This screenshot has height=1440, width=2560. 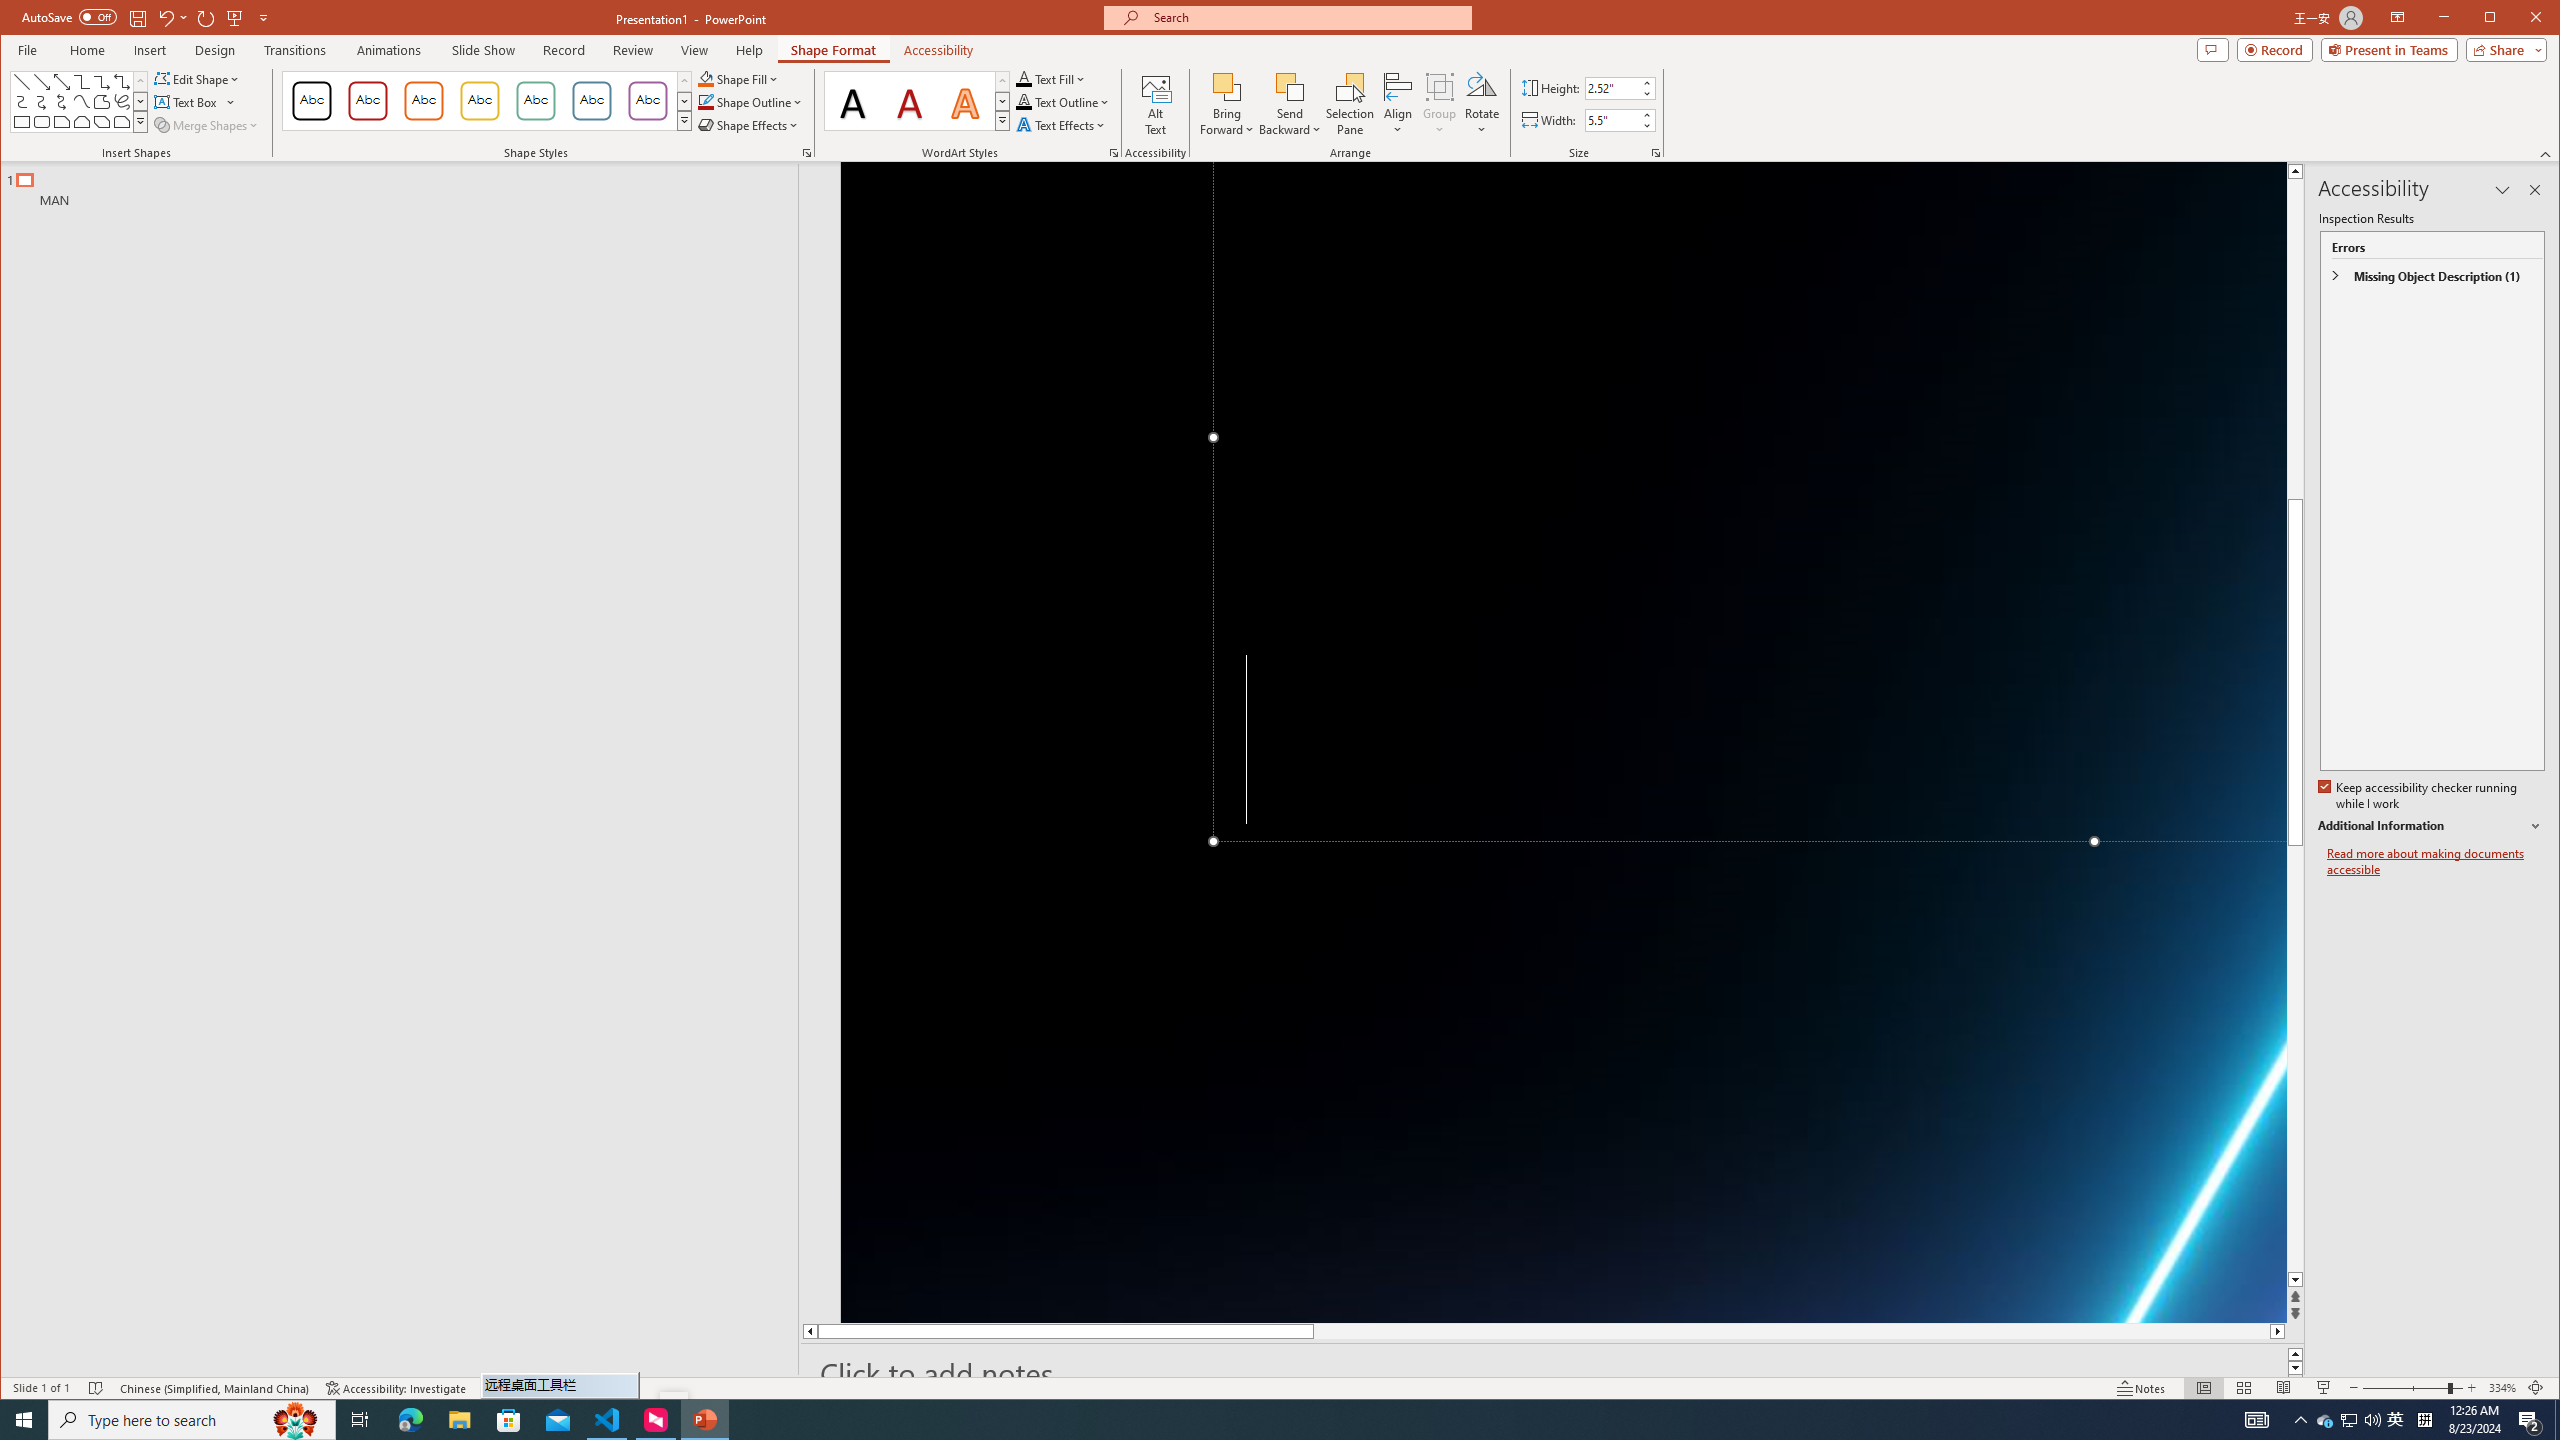 What do you see at coordinates (591, 101) in the screenshot?
I see `Colored Outline - Blue-Gray, Accent 5` at bounding box center [591, 101].